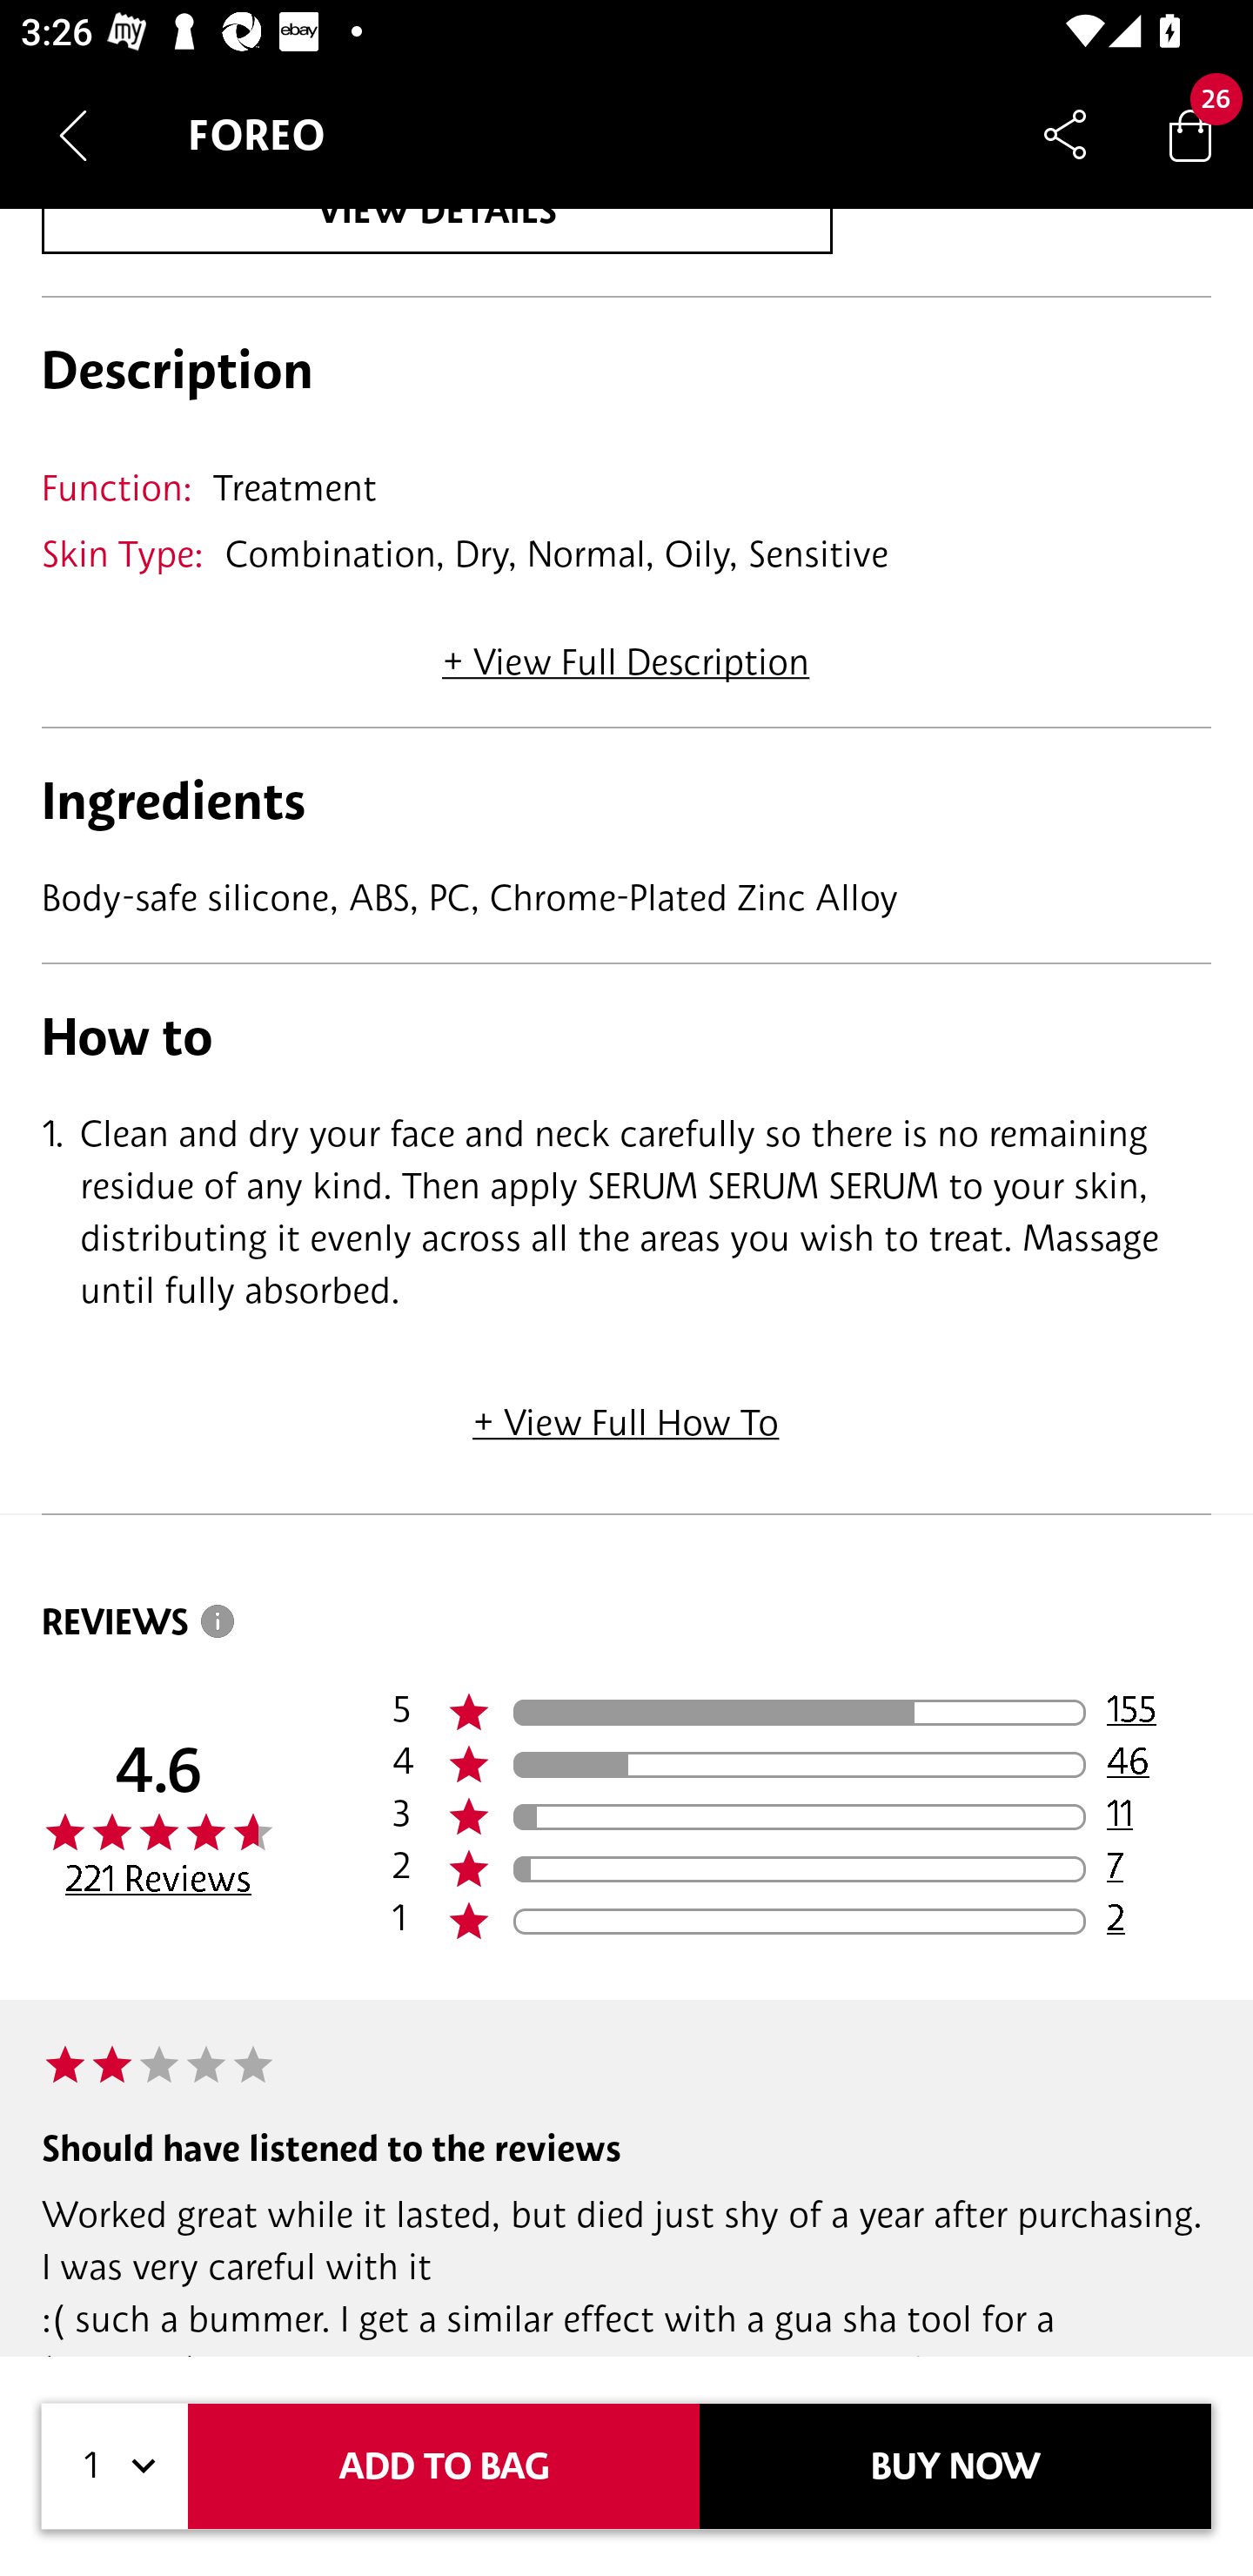  Describe the element at coordinates (626, 651) in the screenshot. I see `+ View Full Description` at that location.